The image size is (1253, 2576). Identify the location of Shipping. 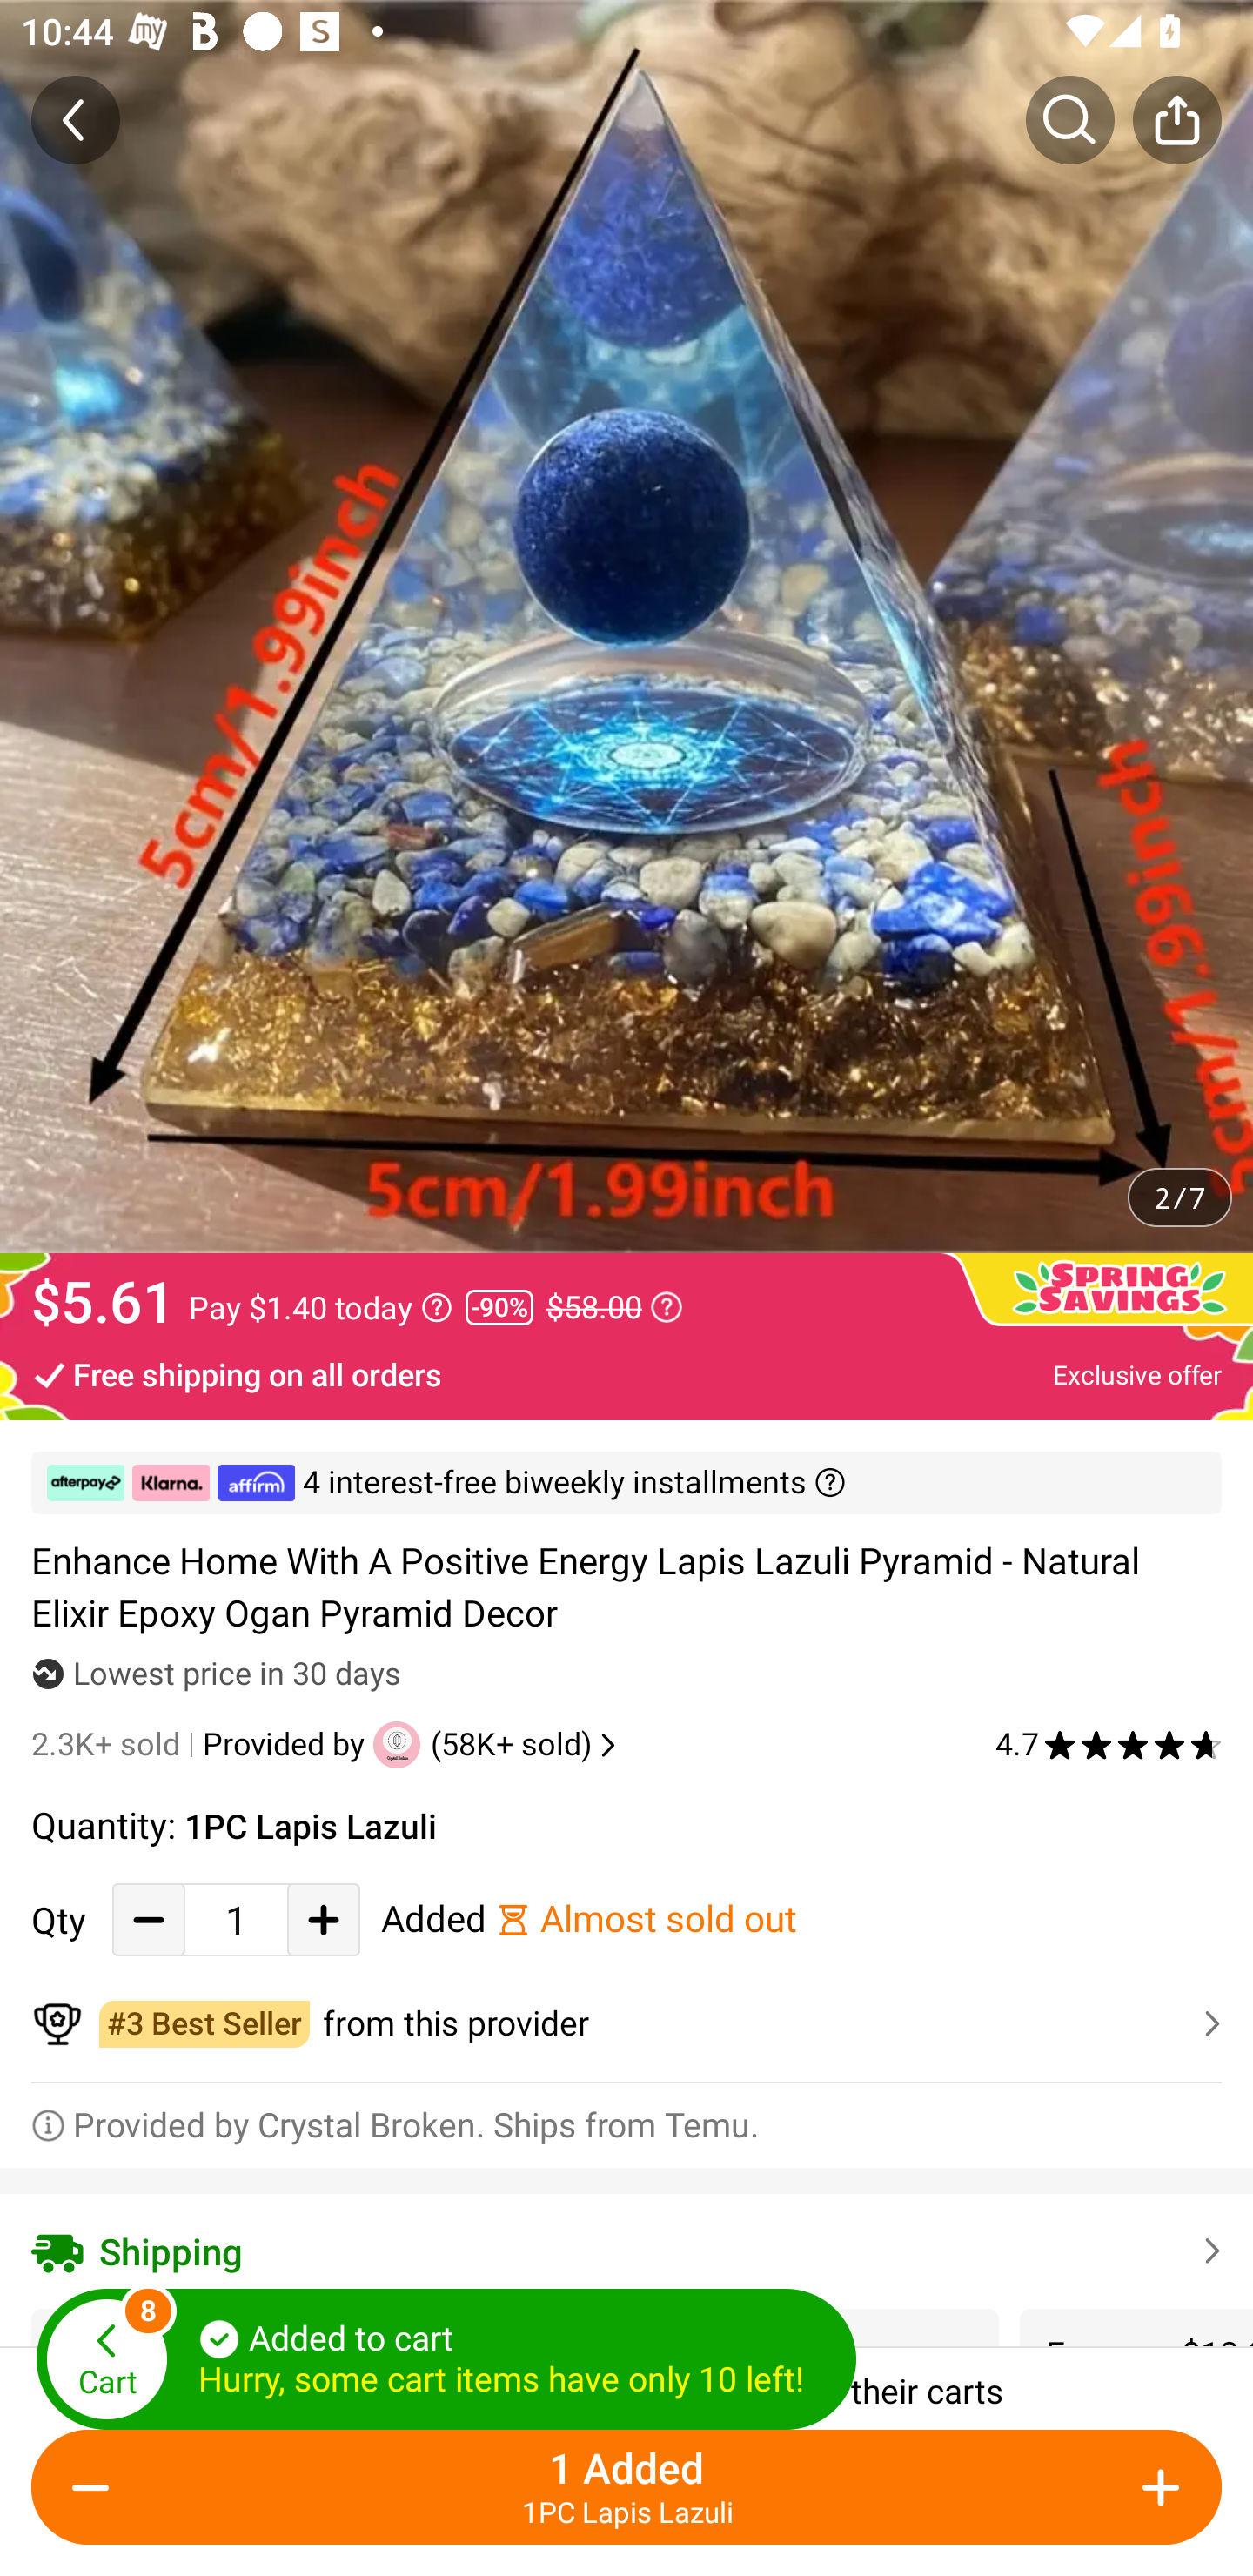
(626, 2251).